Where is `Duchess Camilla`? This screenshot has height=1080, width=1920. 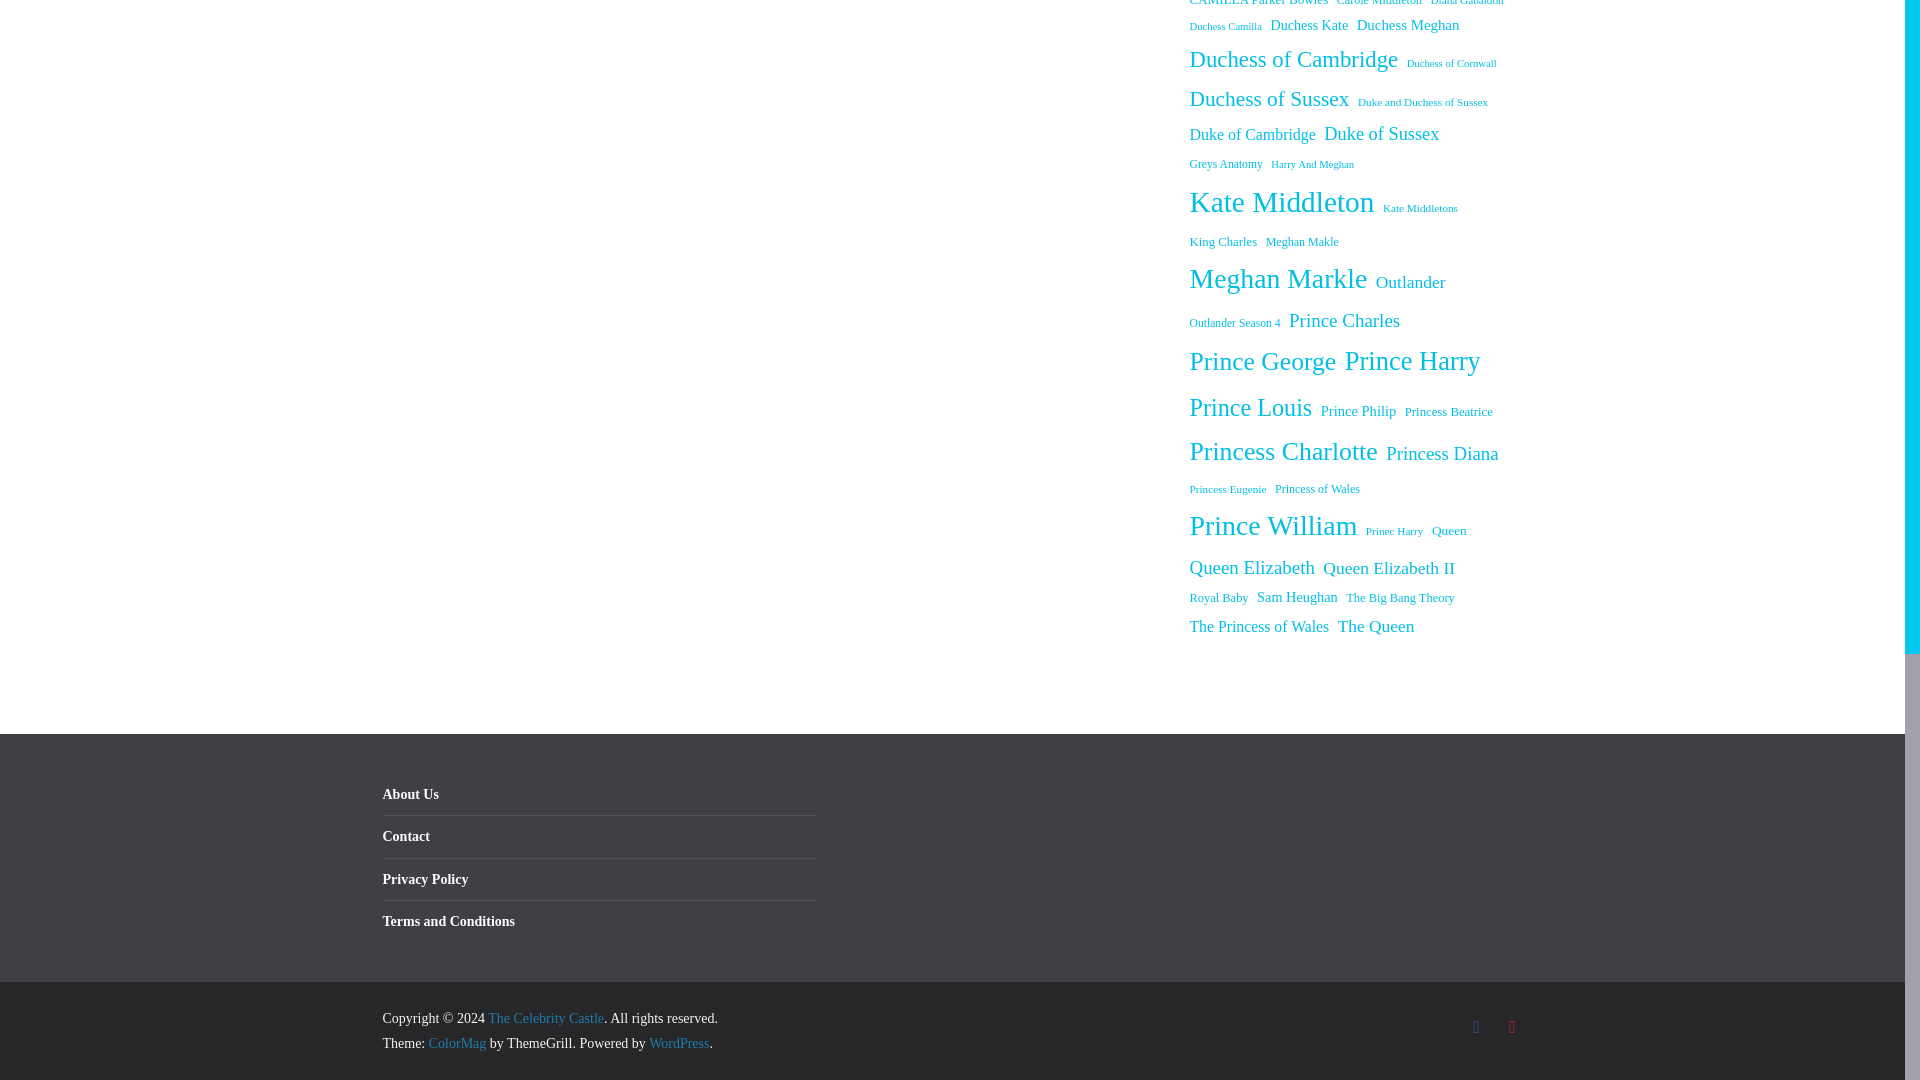 Duchess Camilla is located at coordinates (1226, 26).